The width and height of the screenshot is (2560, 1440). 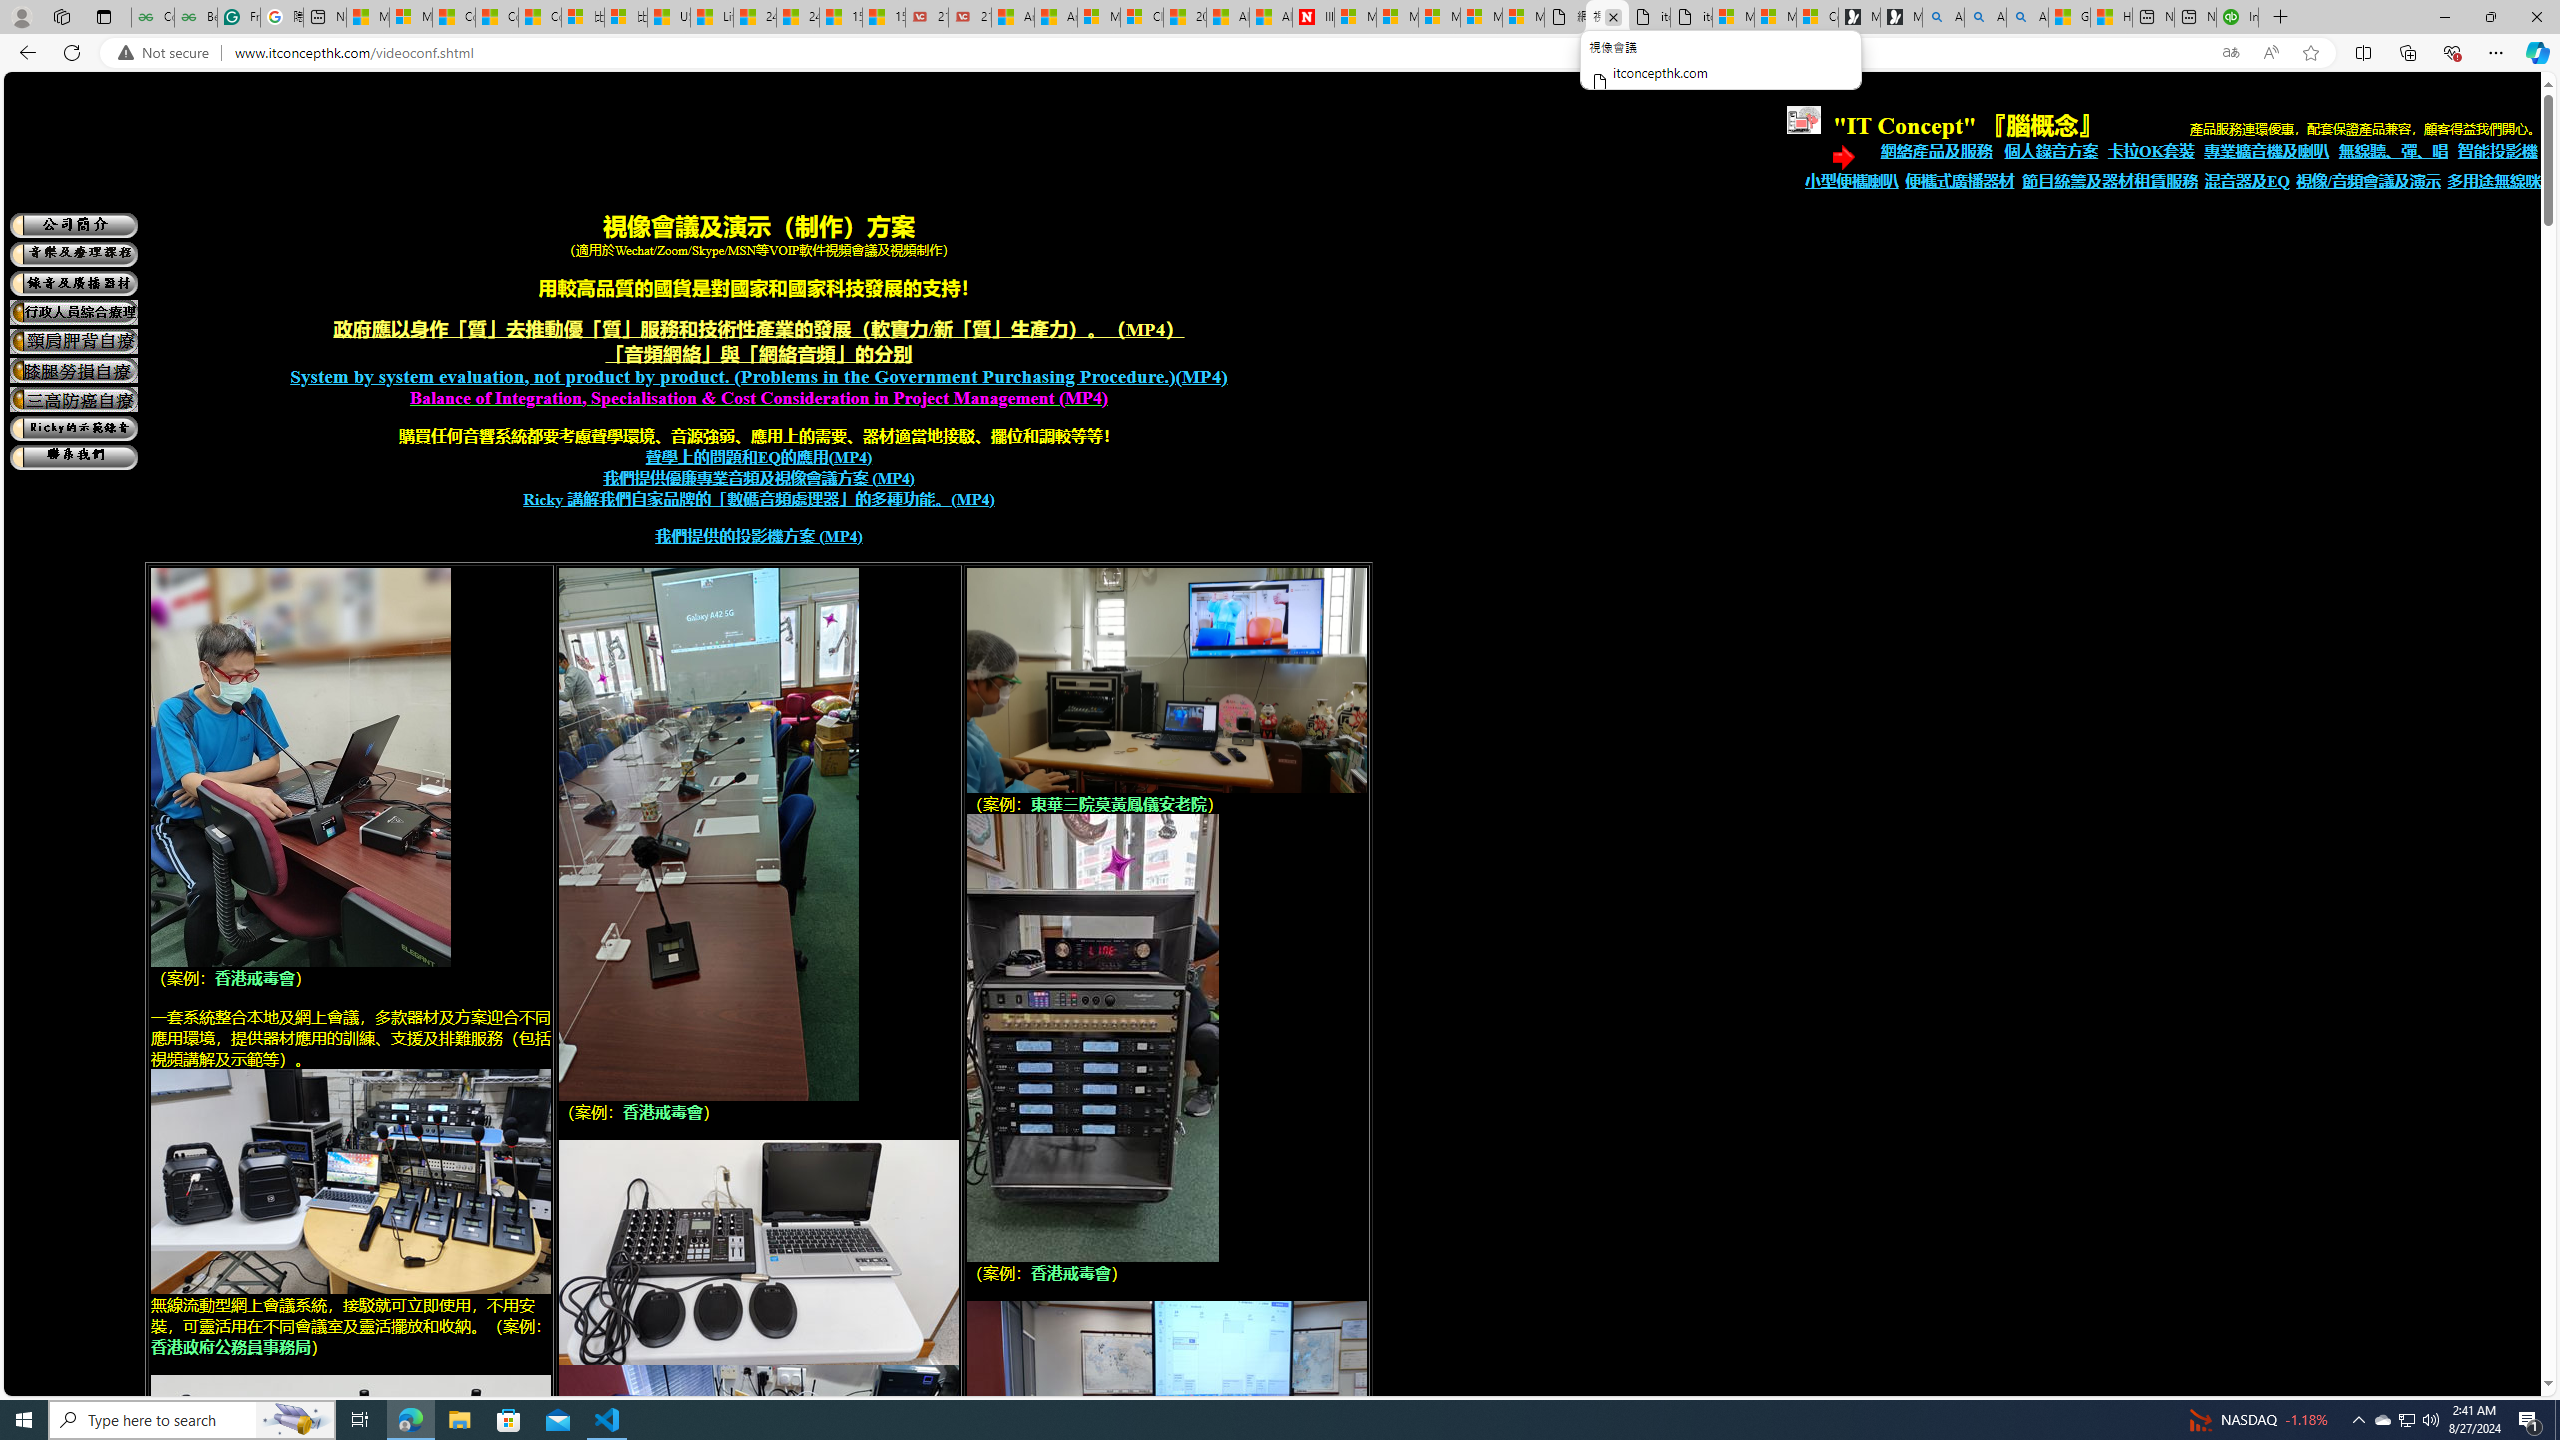 What do you see at coordinates (2237, 17) in the screenshot?
I see `Intuit QuickBooks Online - Quickbooks` at bounding box center [2237, 17].